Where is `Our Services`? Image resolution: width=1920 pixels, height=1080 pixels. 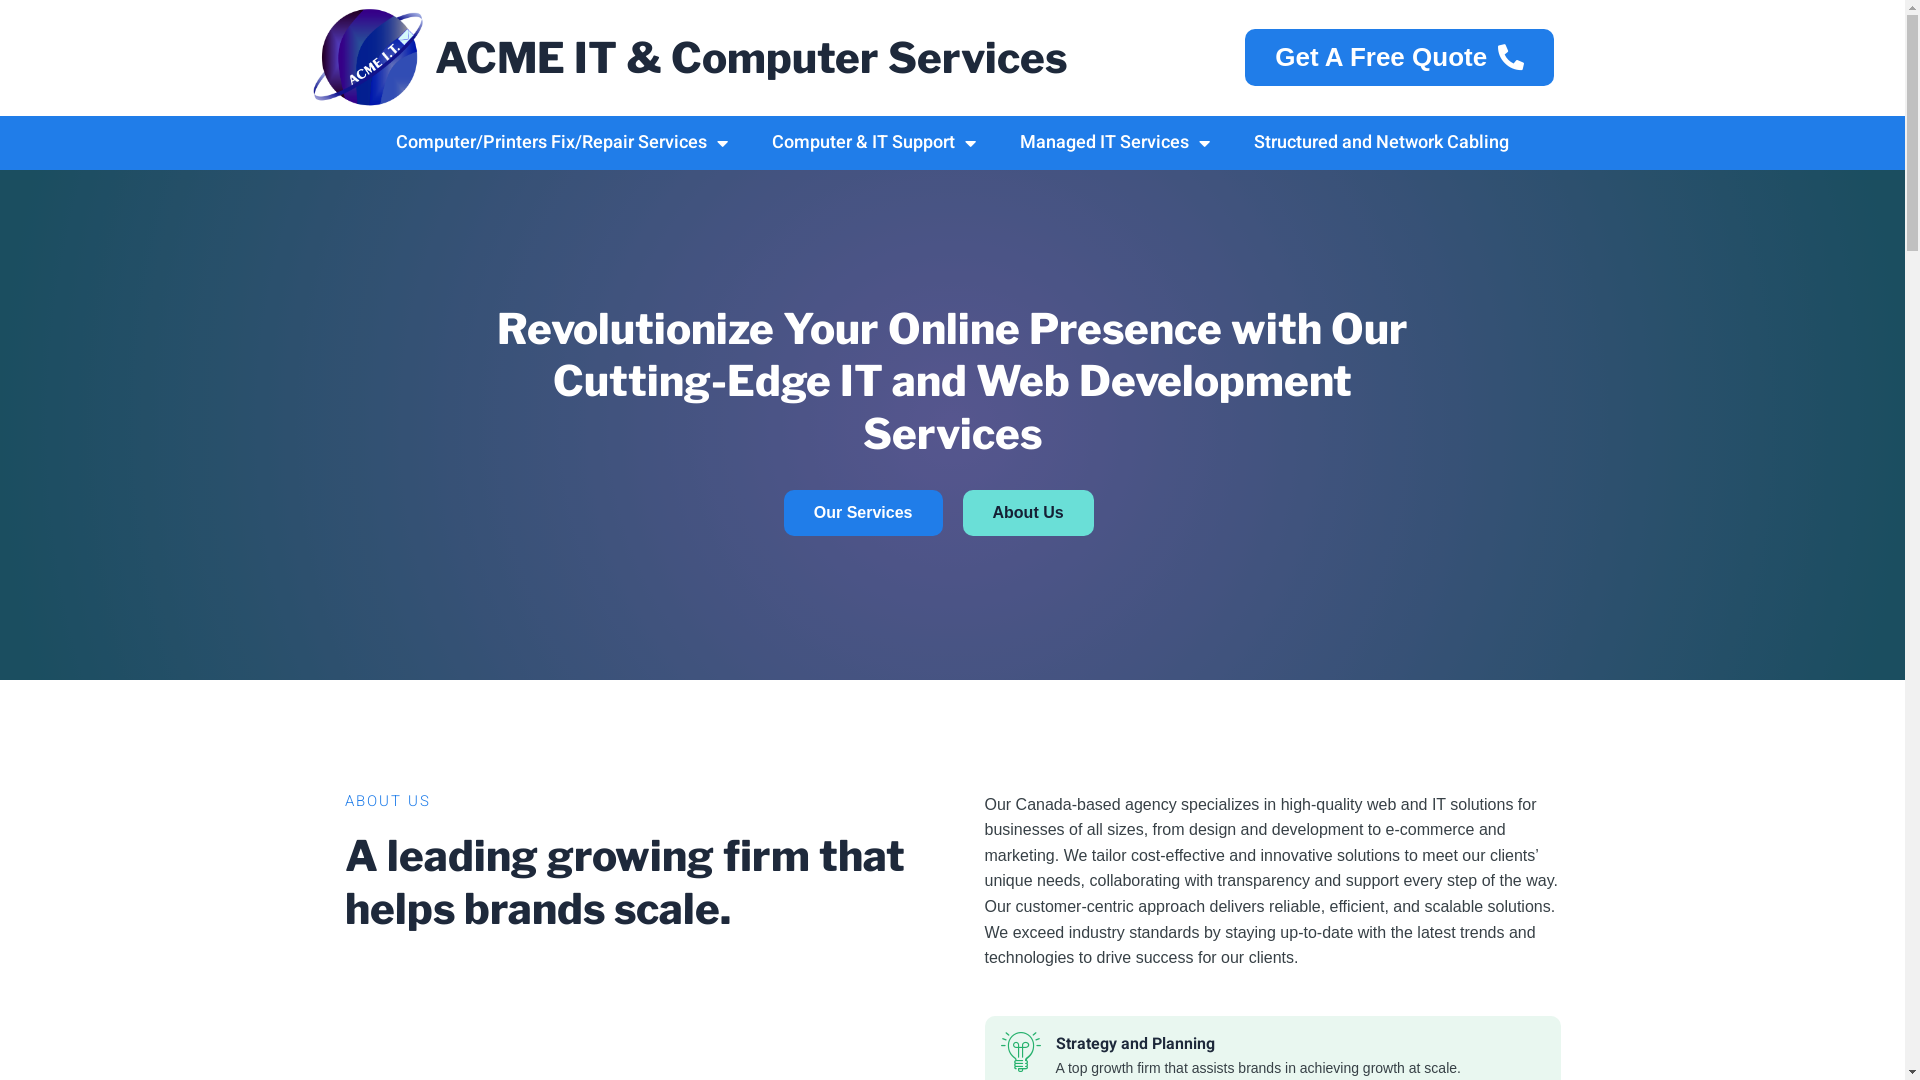 Our Services is located at coordinates (864, 513).